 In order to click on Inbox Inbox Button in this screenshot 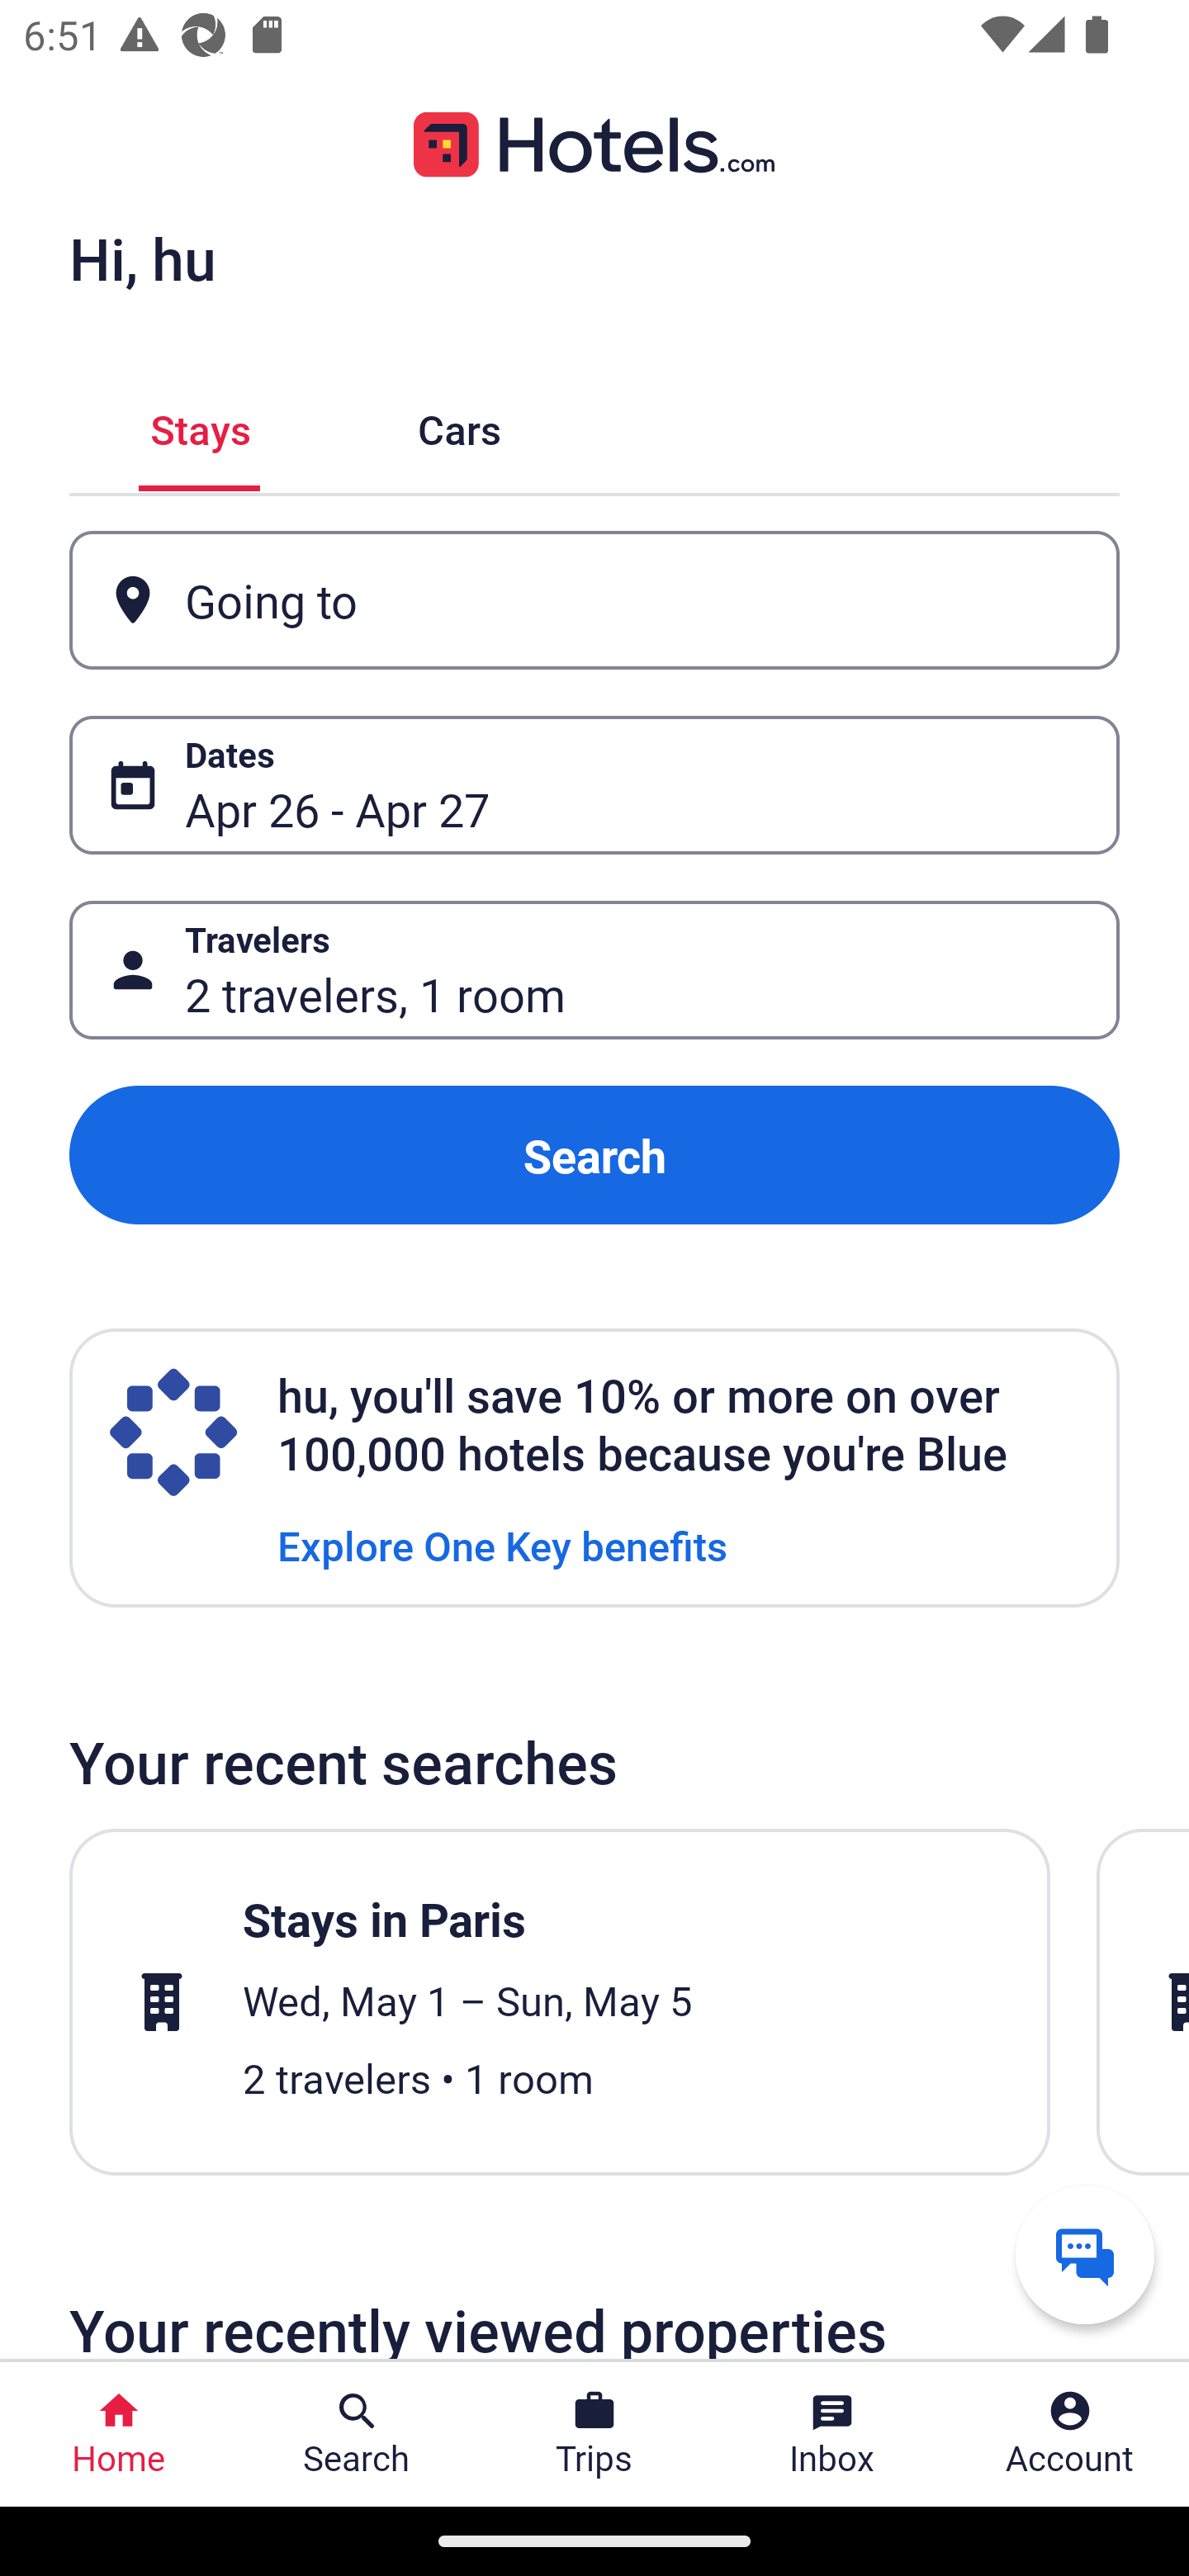, I will do `click(832, 2434)`.